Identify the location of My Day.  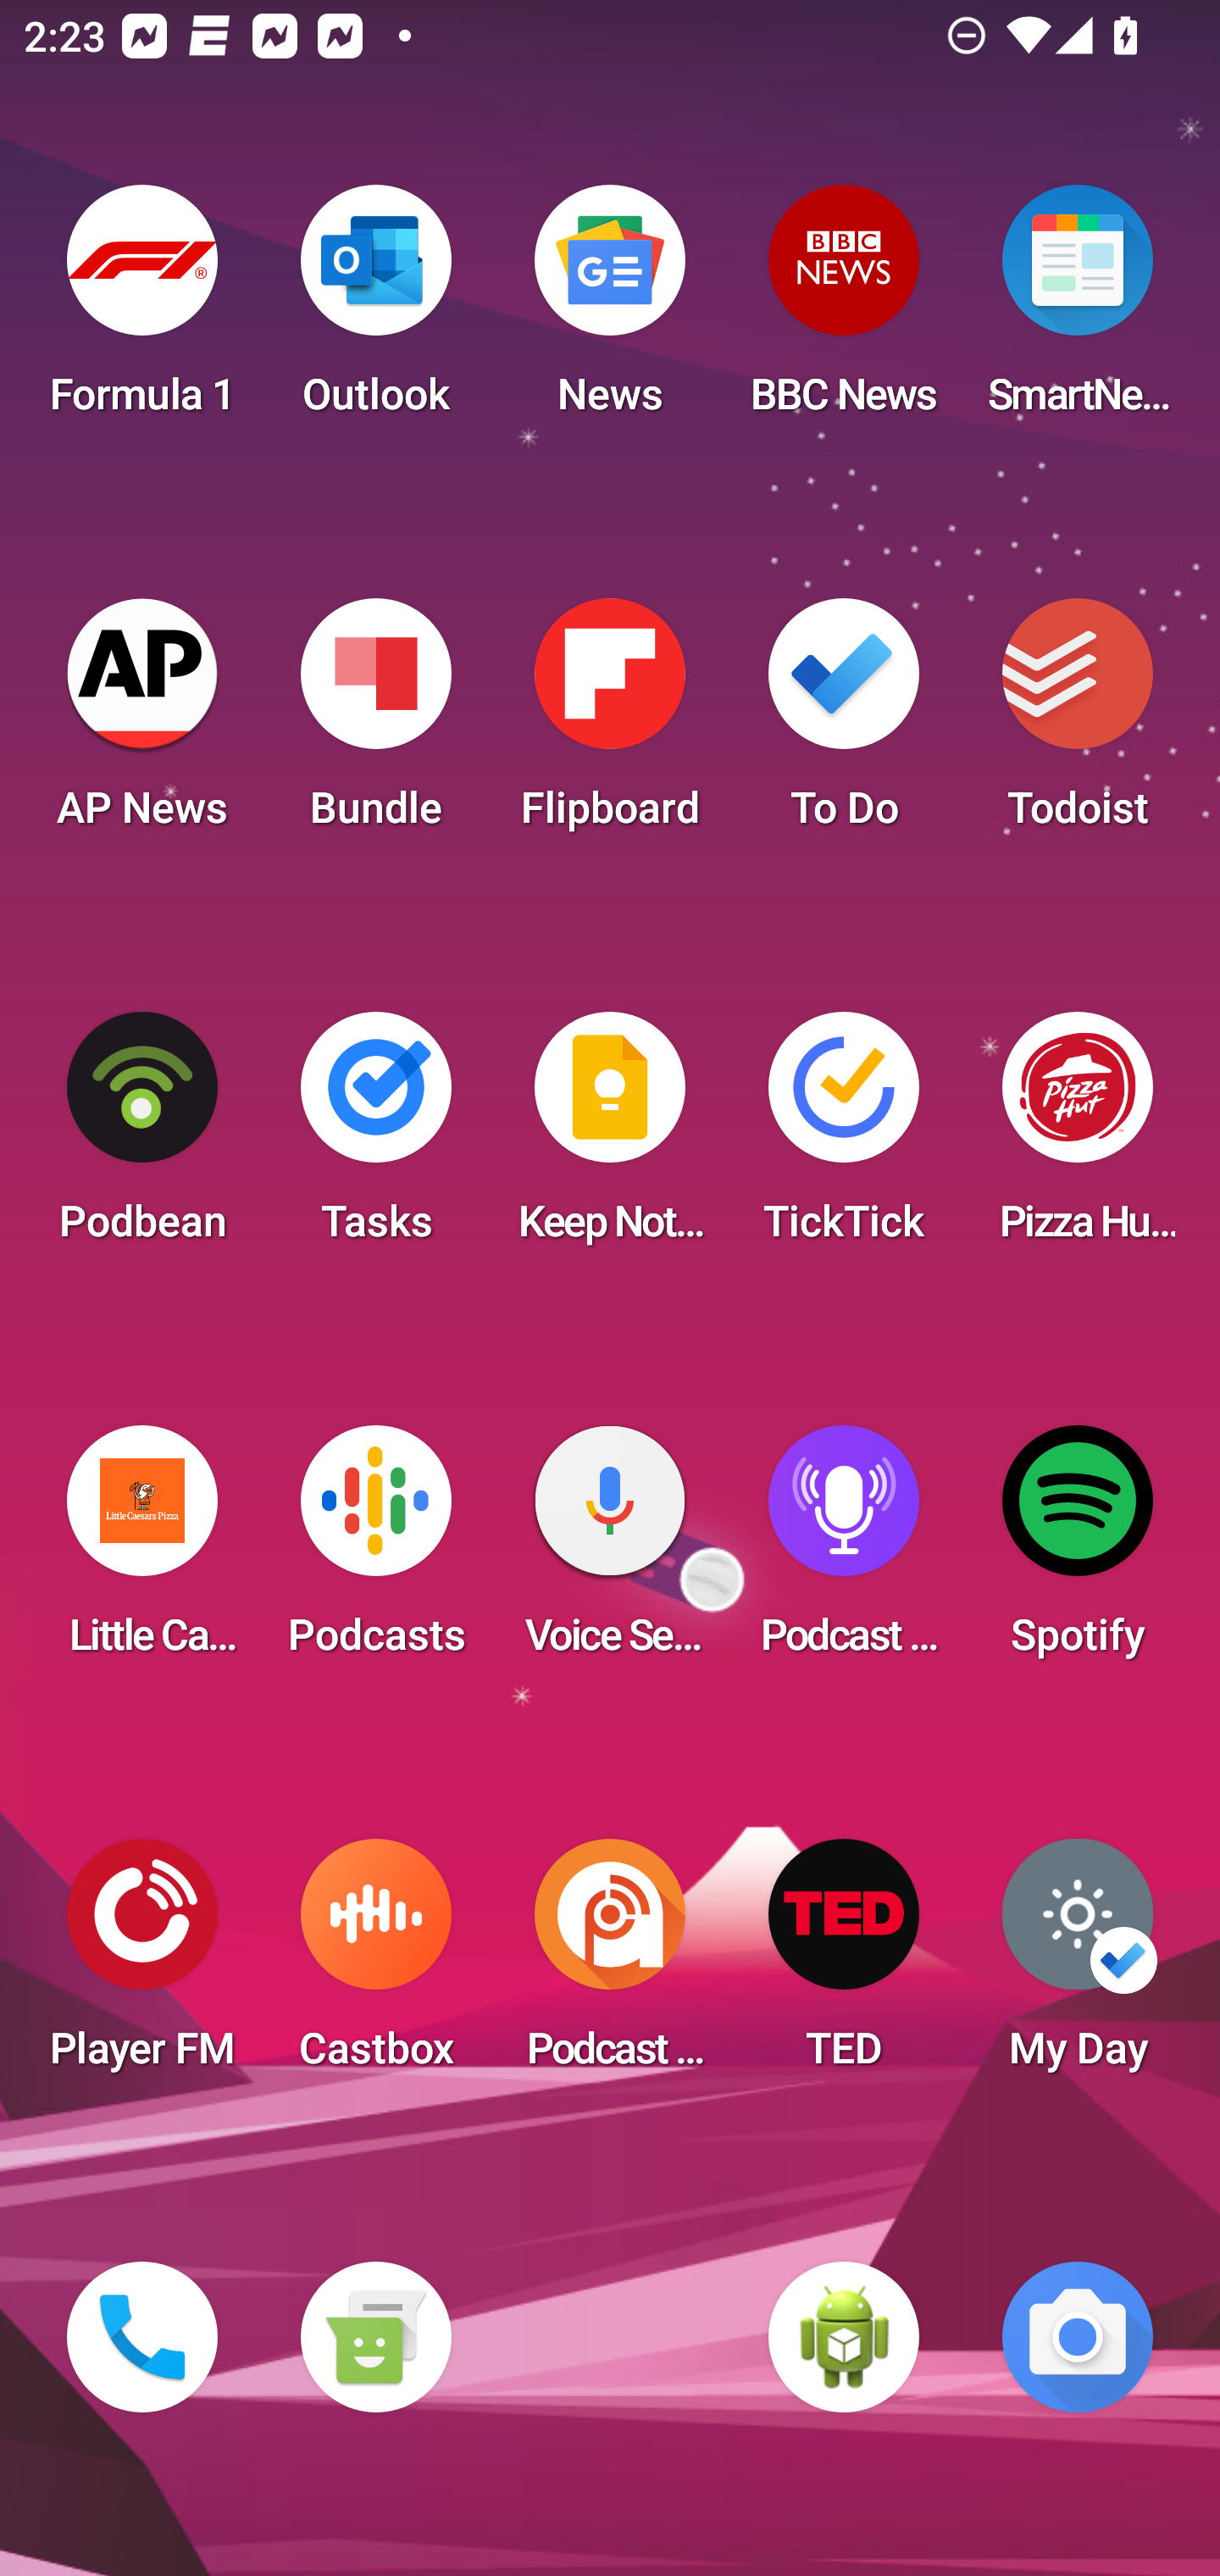
(1078, 1964).